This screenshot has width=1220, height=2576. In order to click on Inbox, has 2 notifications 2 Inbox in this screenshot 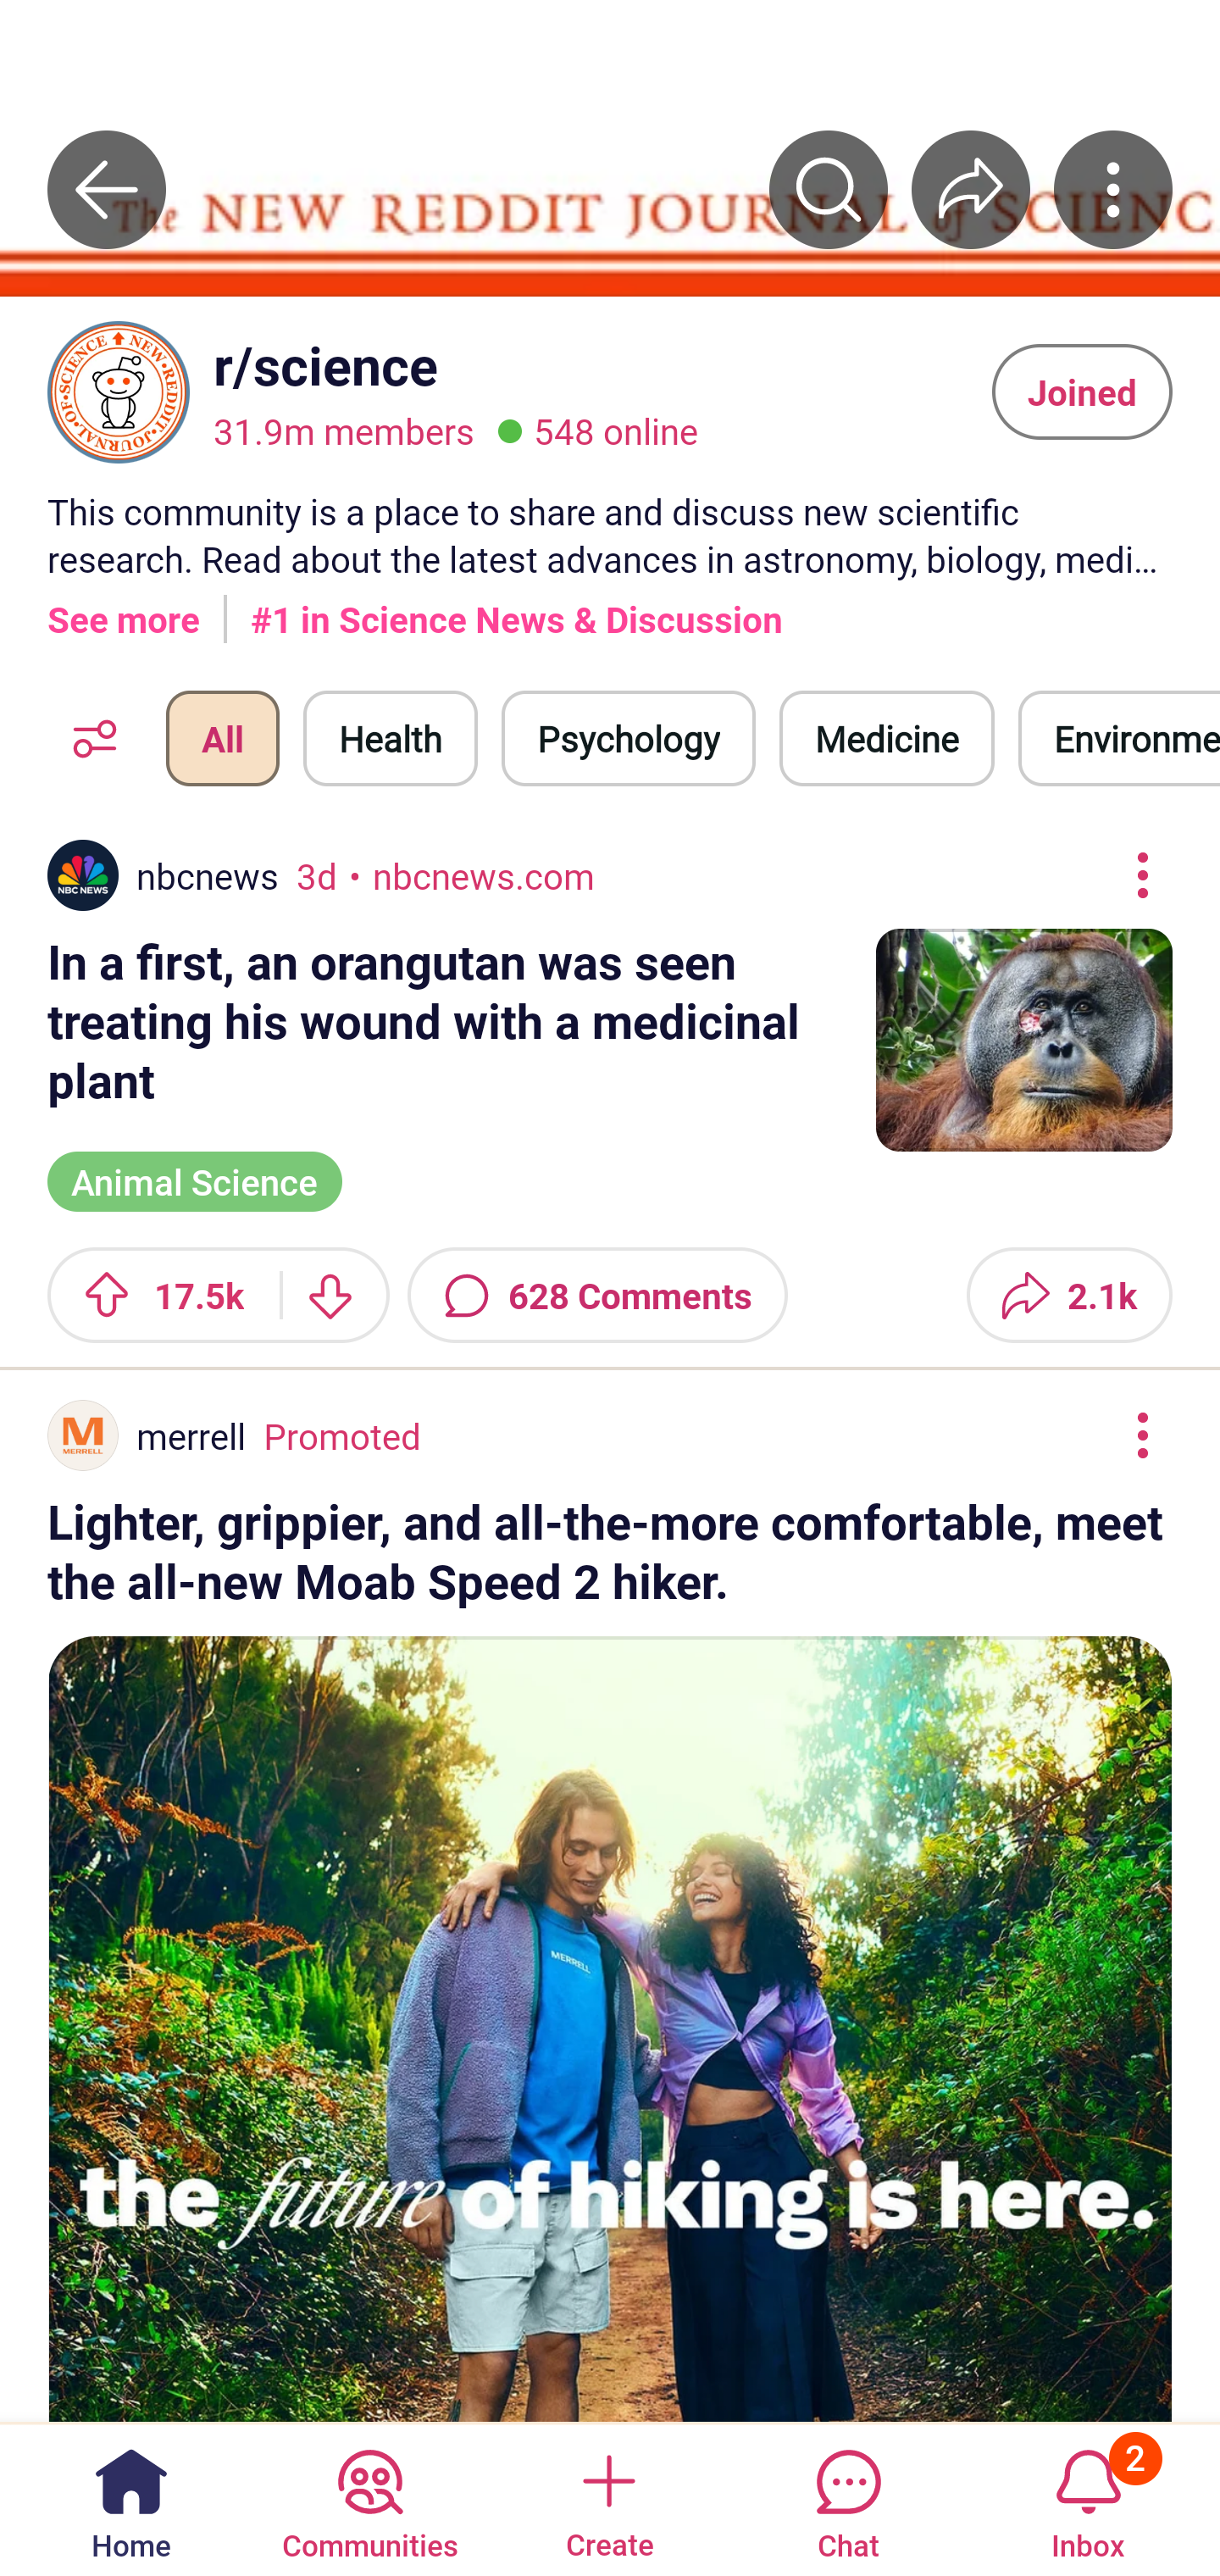, I will do `click(1088, 2498)`.